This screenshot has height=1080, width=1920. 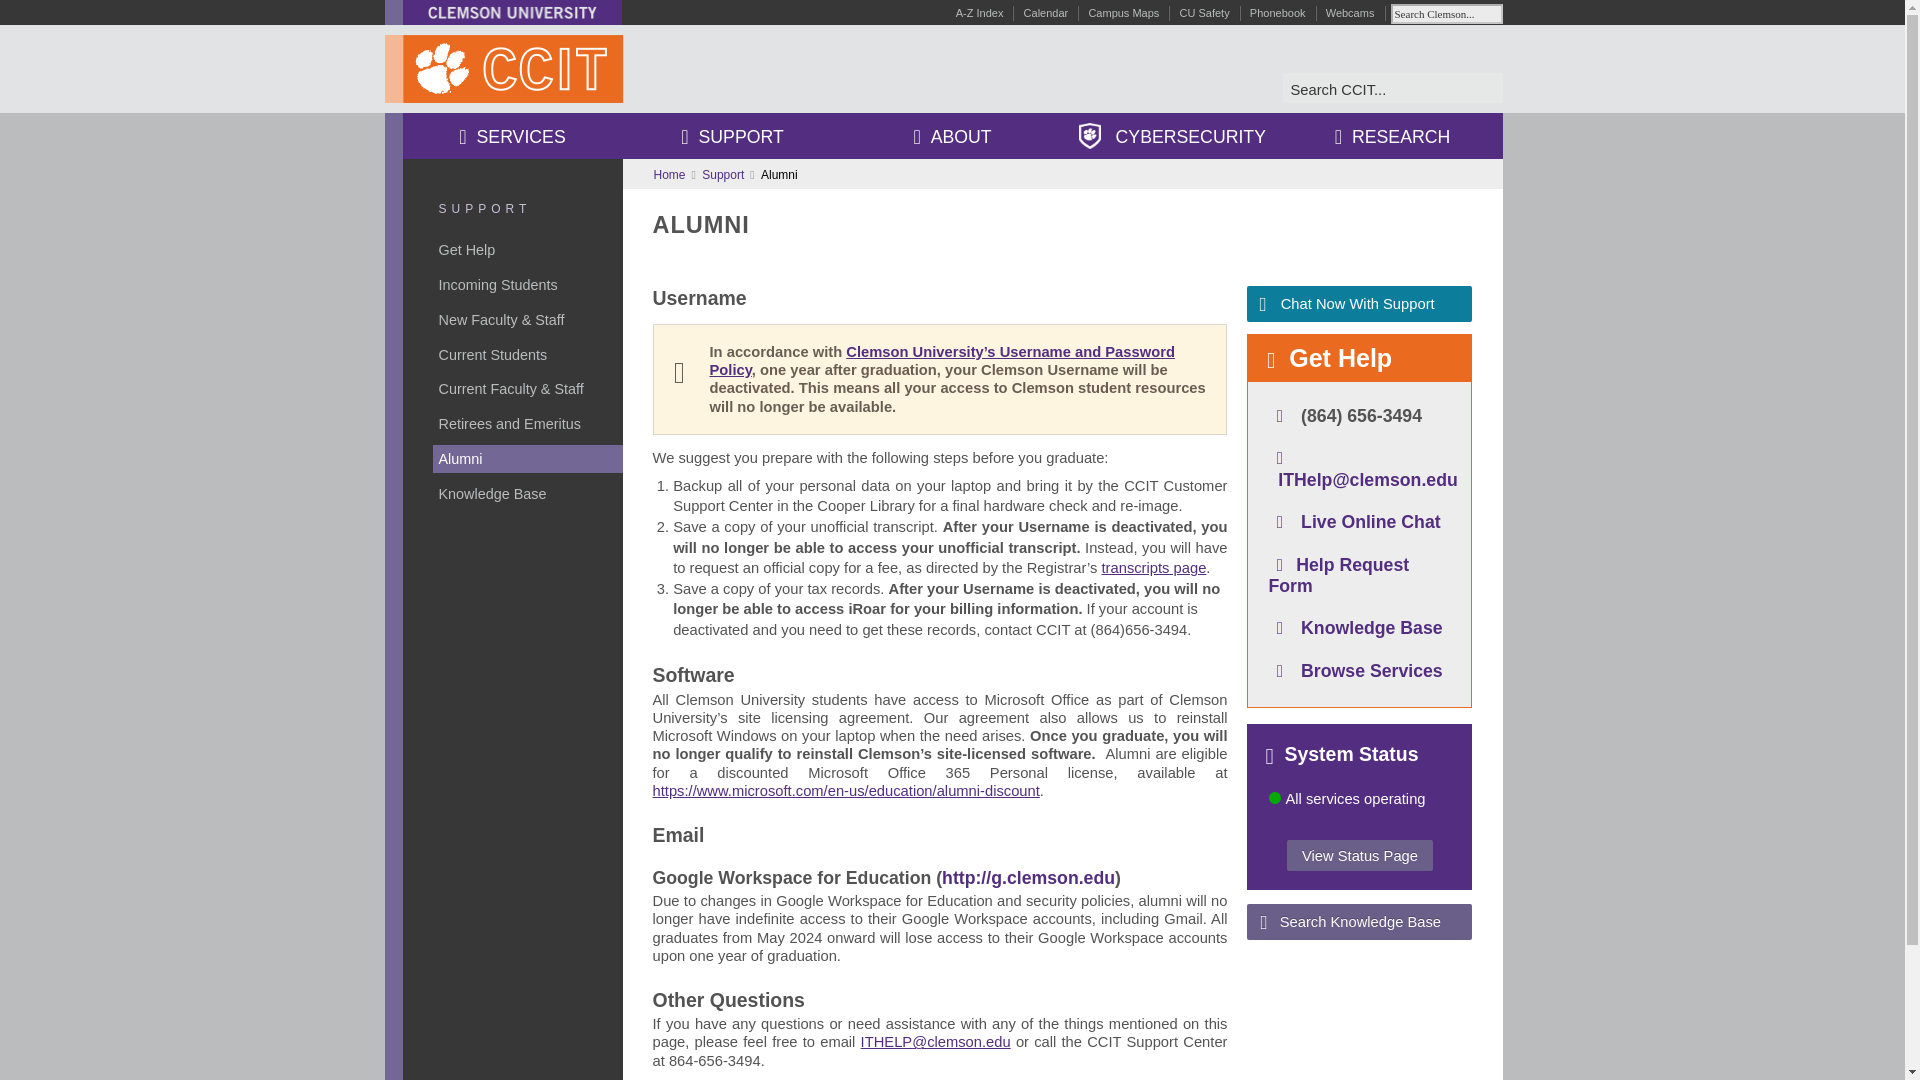 What do you see at coordinates (936, 1041) in the screenshot?
I see `CCIT Support Center Email` at bounding box center [936, 1041].